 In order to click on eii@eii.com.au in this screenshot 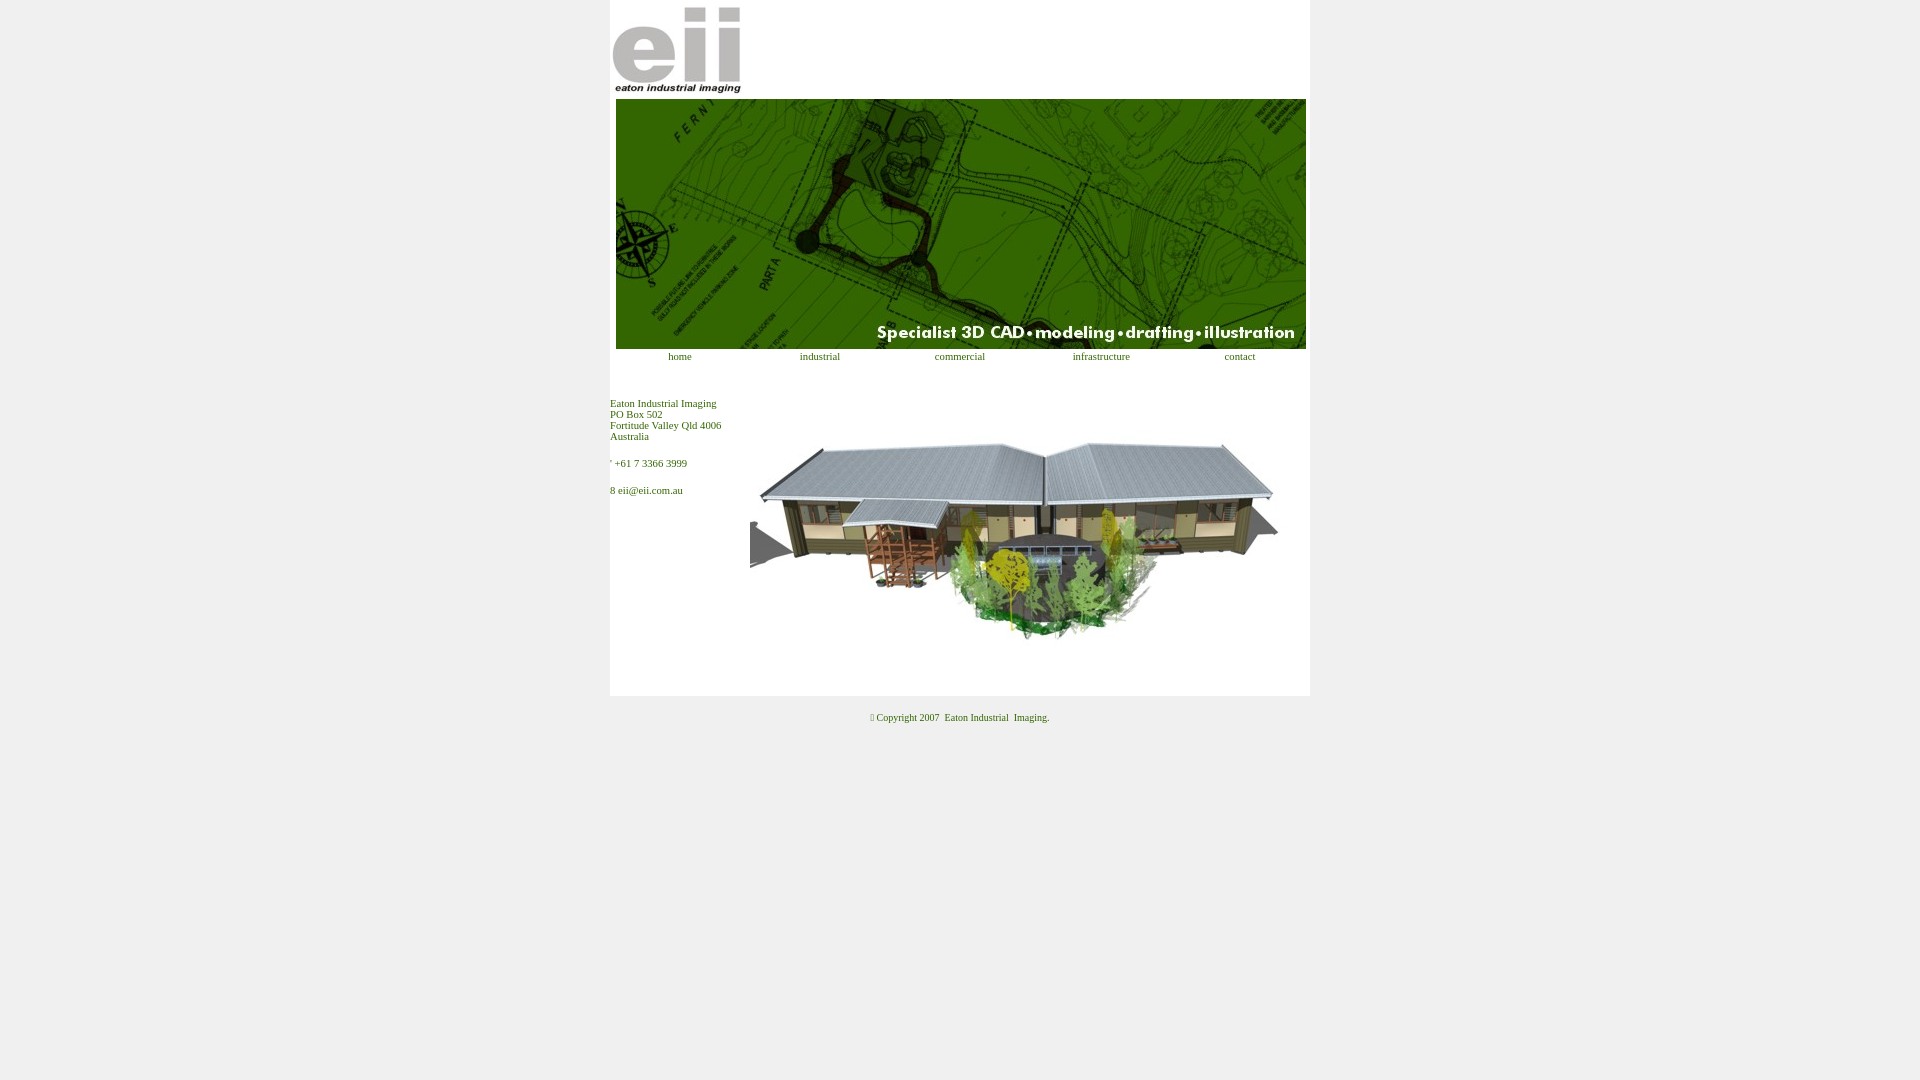, I will do `click(650, 490)`.